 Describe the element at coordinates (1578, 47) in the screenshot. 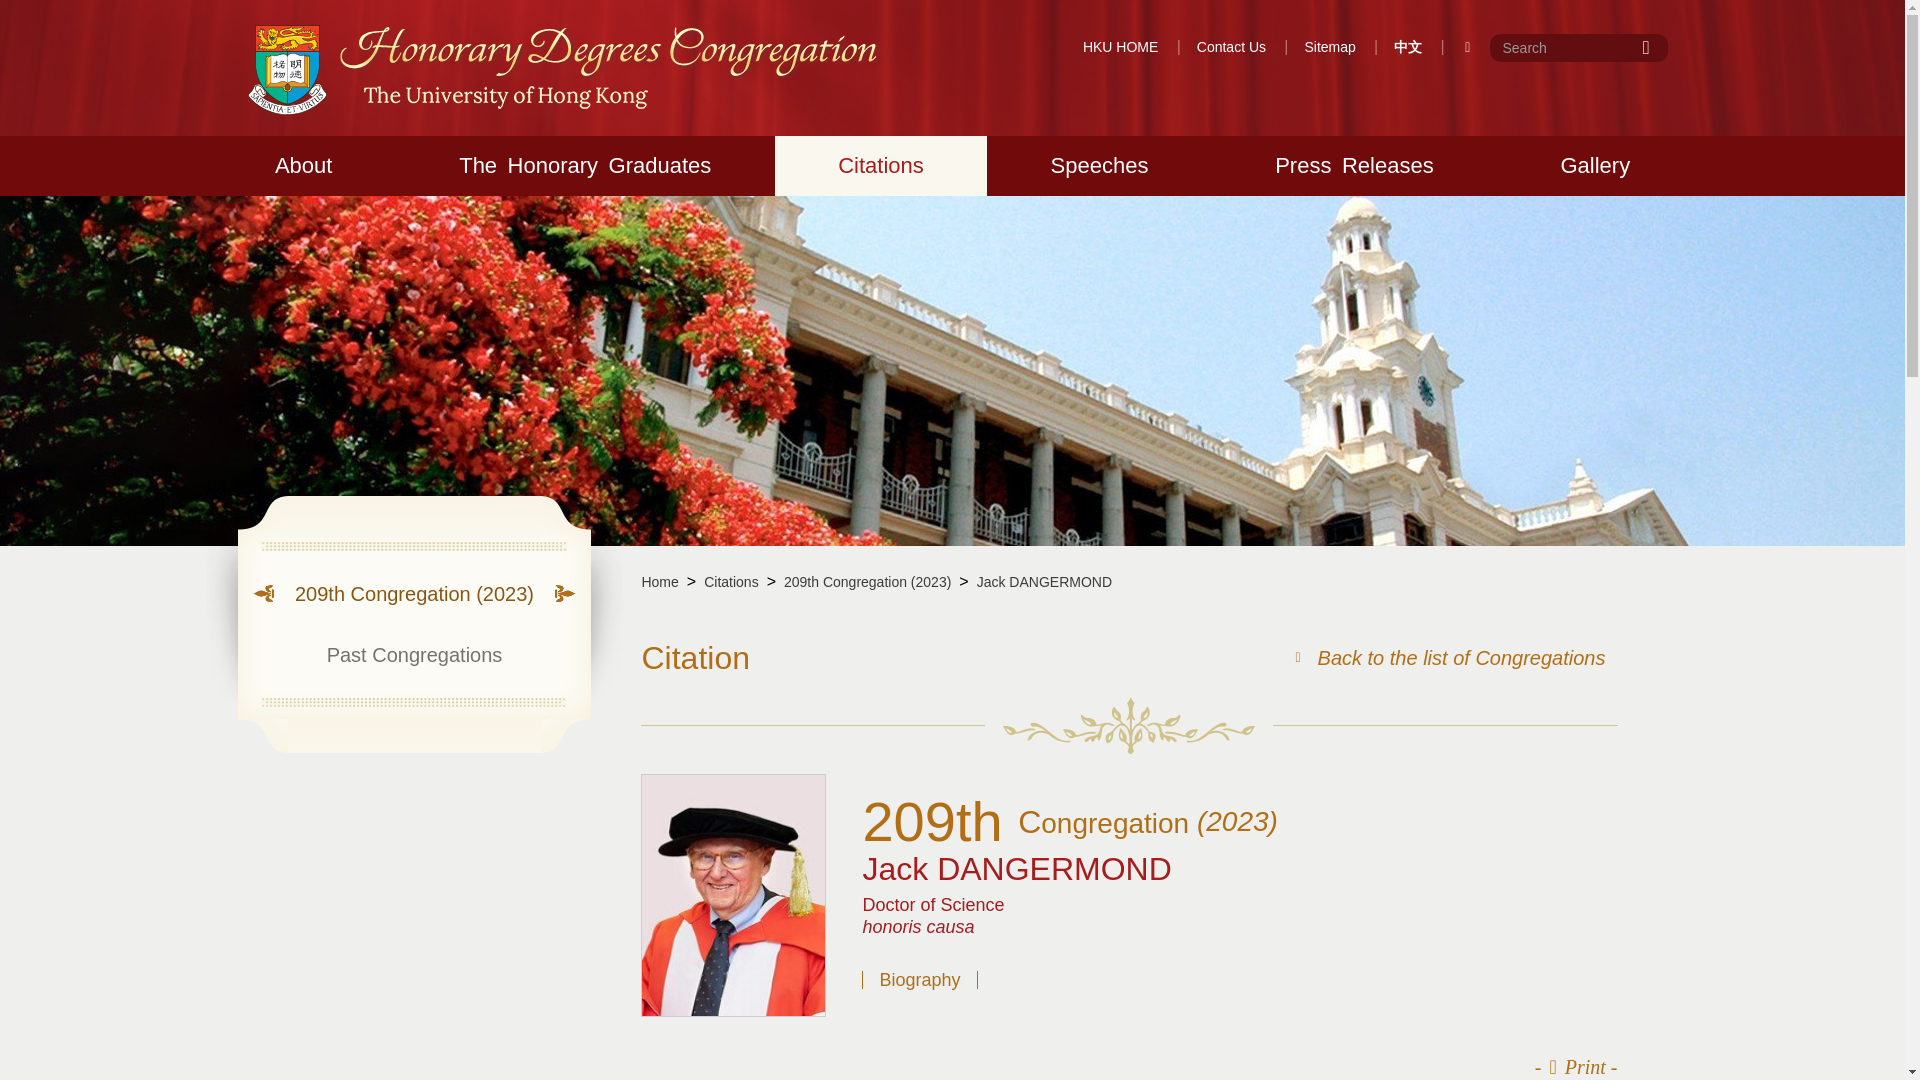

I see `Search Box` at that location.